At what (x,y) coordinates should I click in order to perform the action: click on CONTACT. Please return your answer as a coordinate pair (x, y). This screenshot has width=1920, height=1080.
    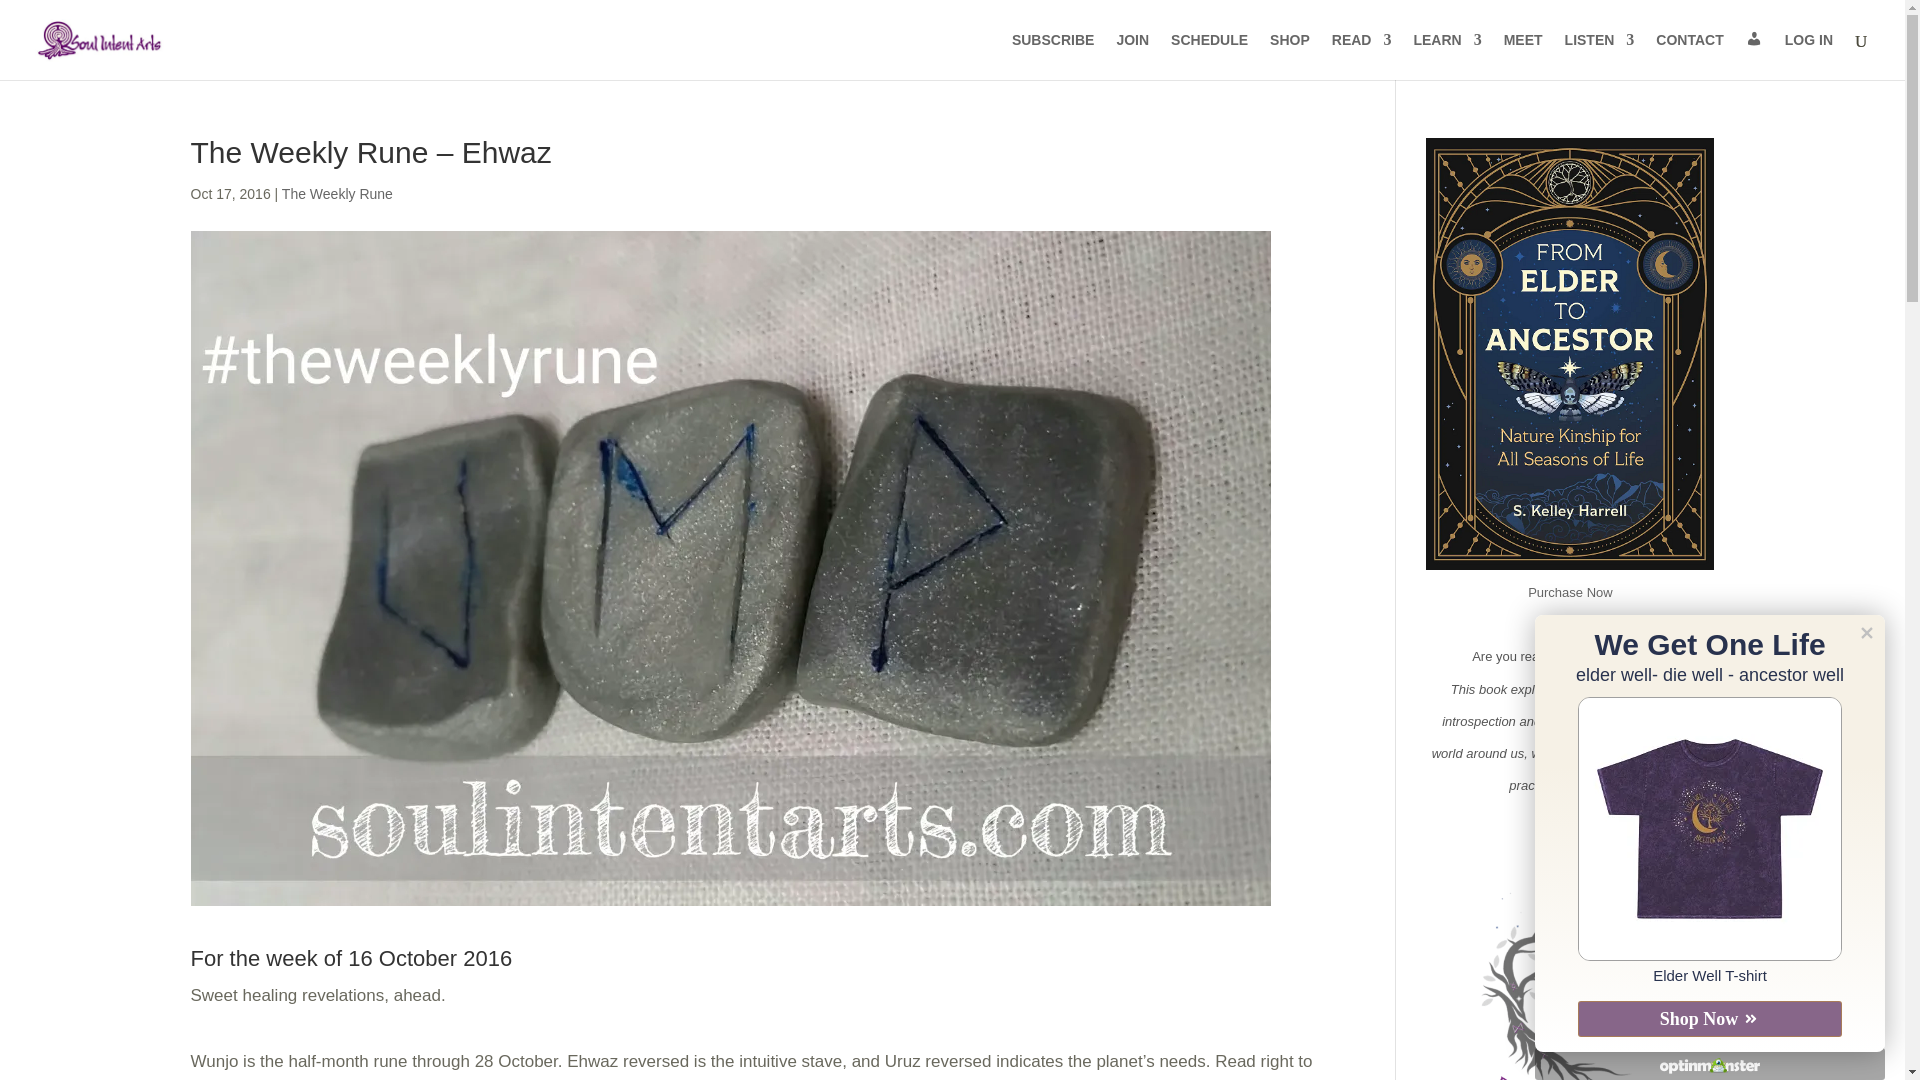
    Looking at the image, I should click on (1688, 56).